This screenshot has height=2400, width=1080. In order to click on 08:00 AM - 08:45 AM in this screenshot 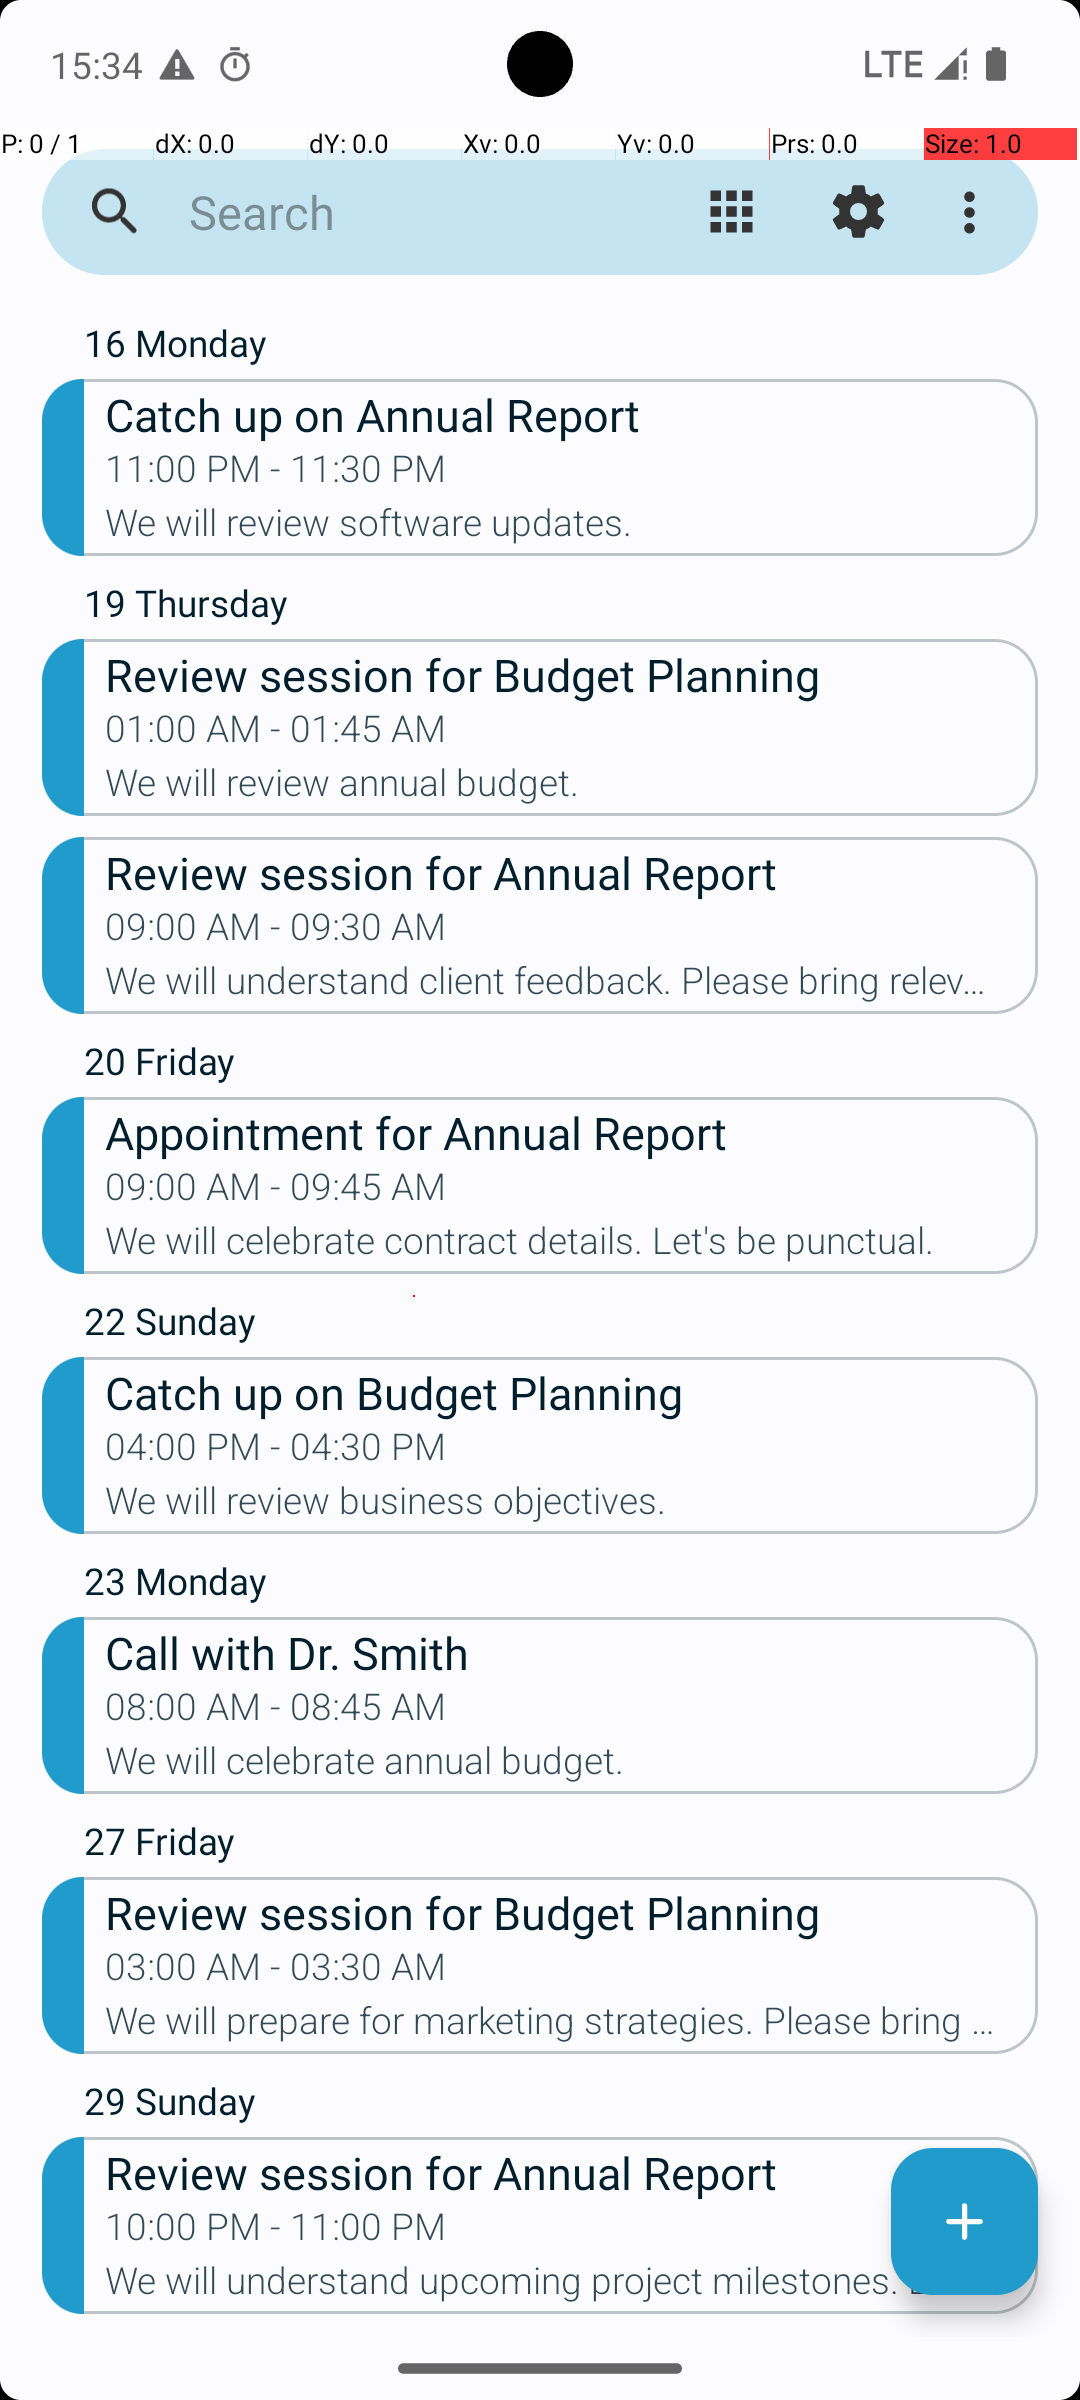, I will do `click(276, 1713)`.